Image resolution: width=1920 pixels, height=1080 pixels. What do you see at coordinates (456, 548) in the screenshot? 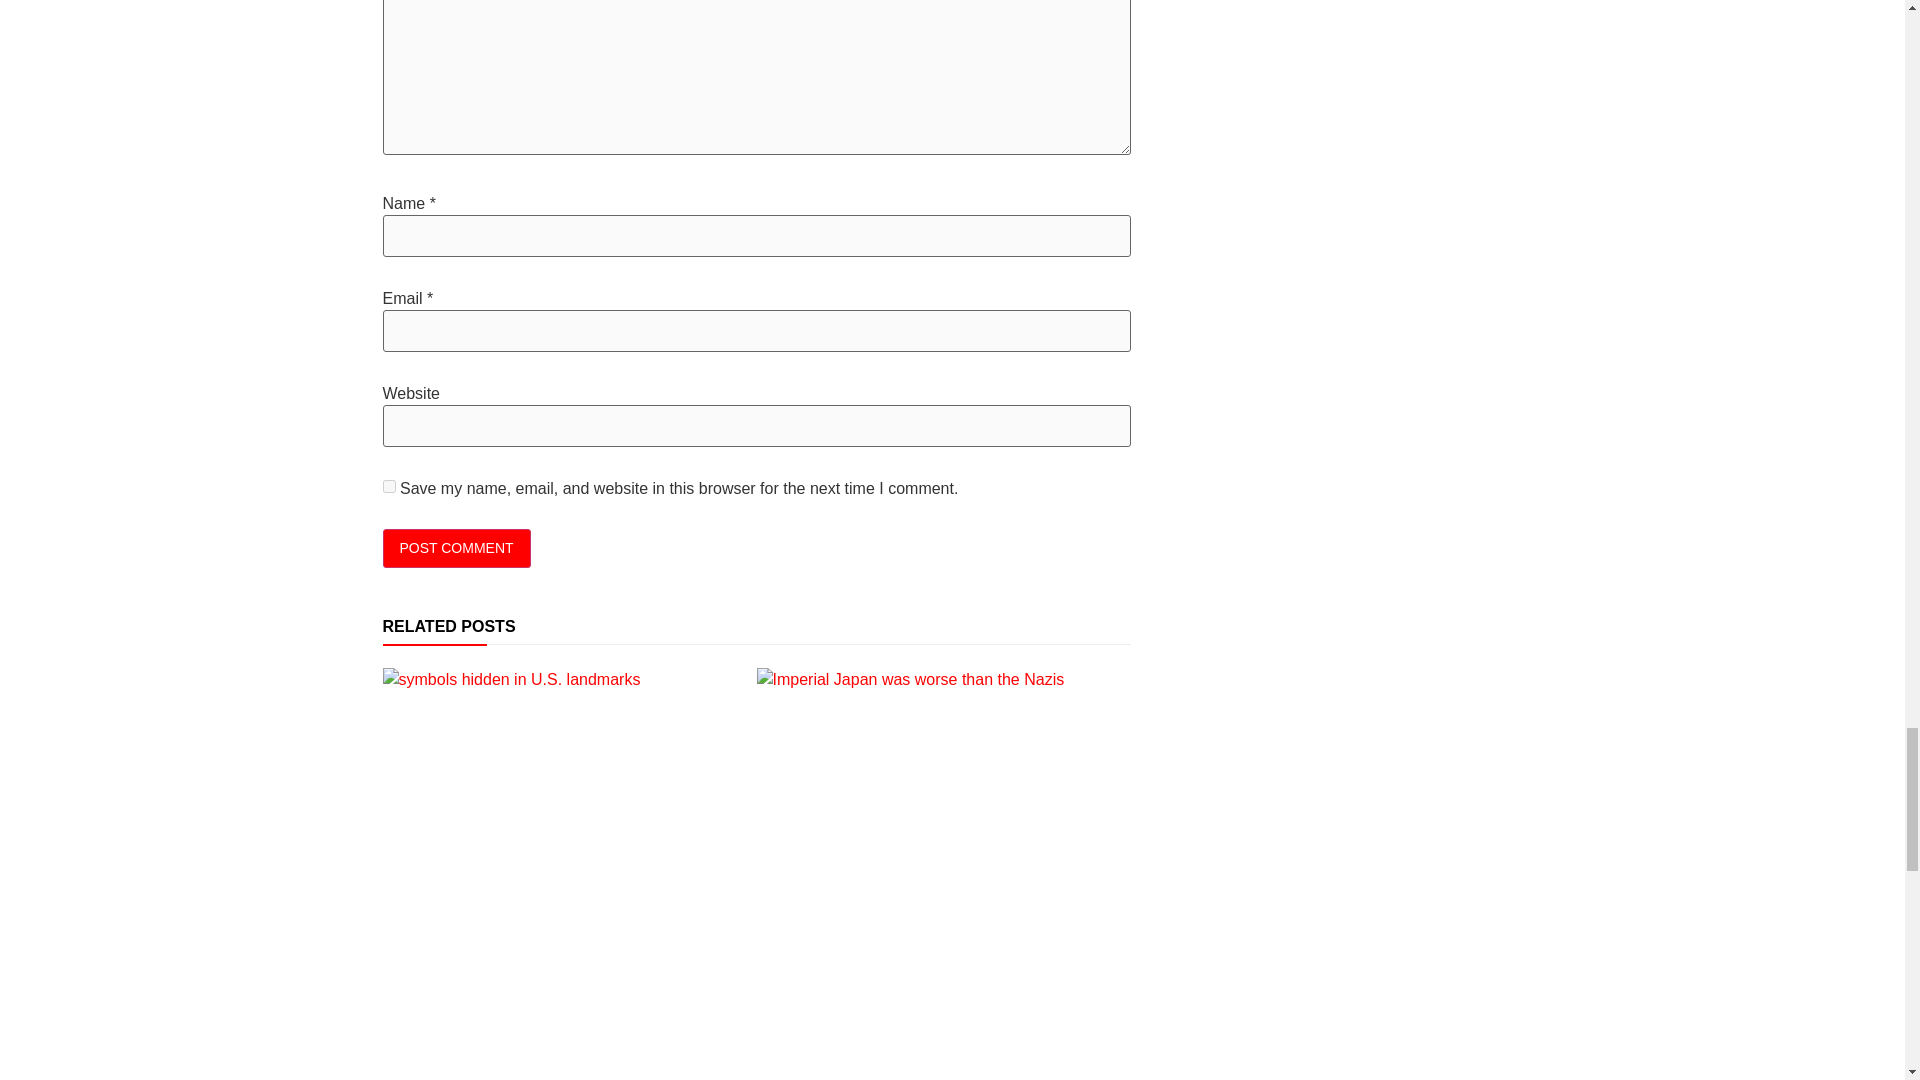
I see `Post Comment` at bounding box center [456, 548].